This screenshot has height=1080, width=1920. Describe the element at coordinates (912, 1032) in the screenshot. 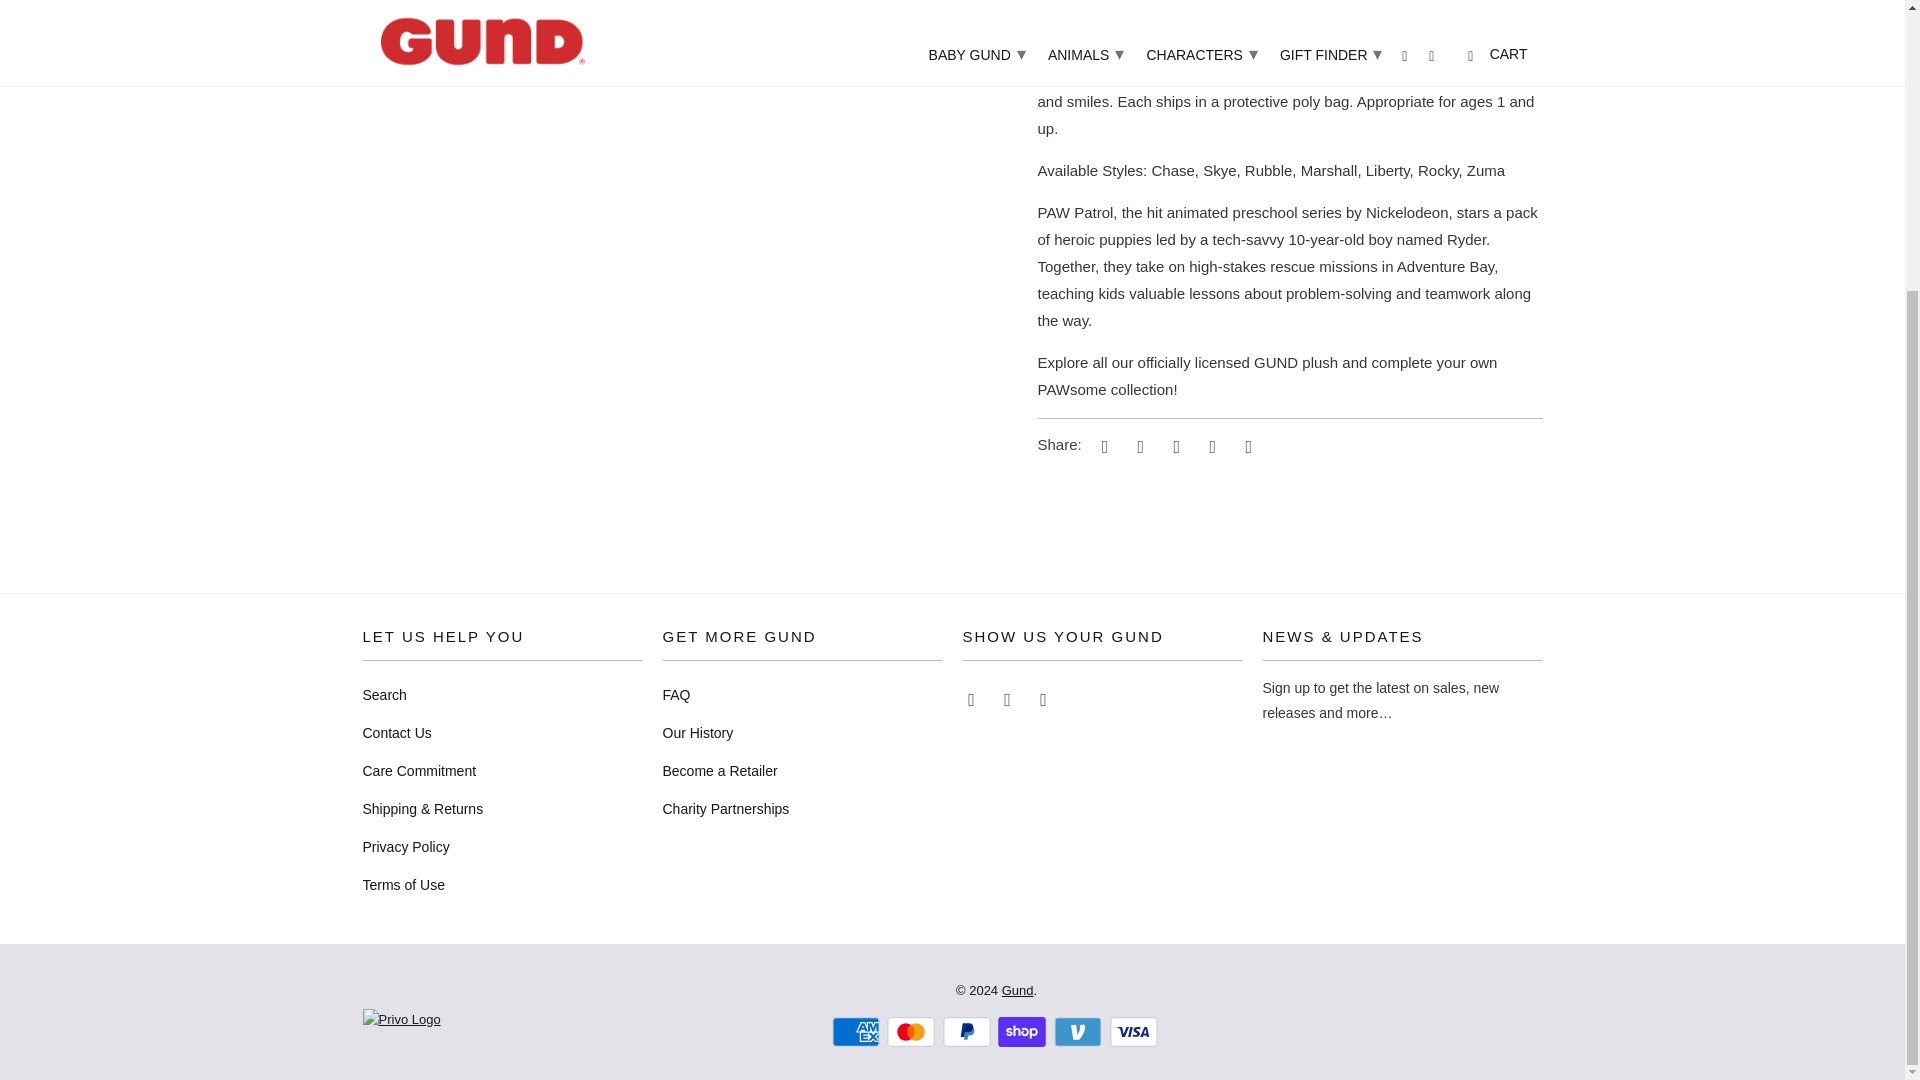

I see `Mastercard` at that location.